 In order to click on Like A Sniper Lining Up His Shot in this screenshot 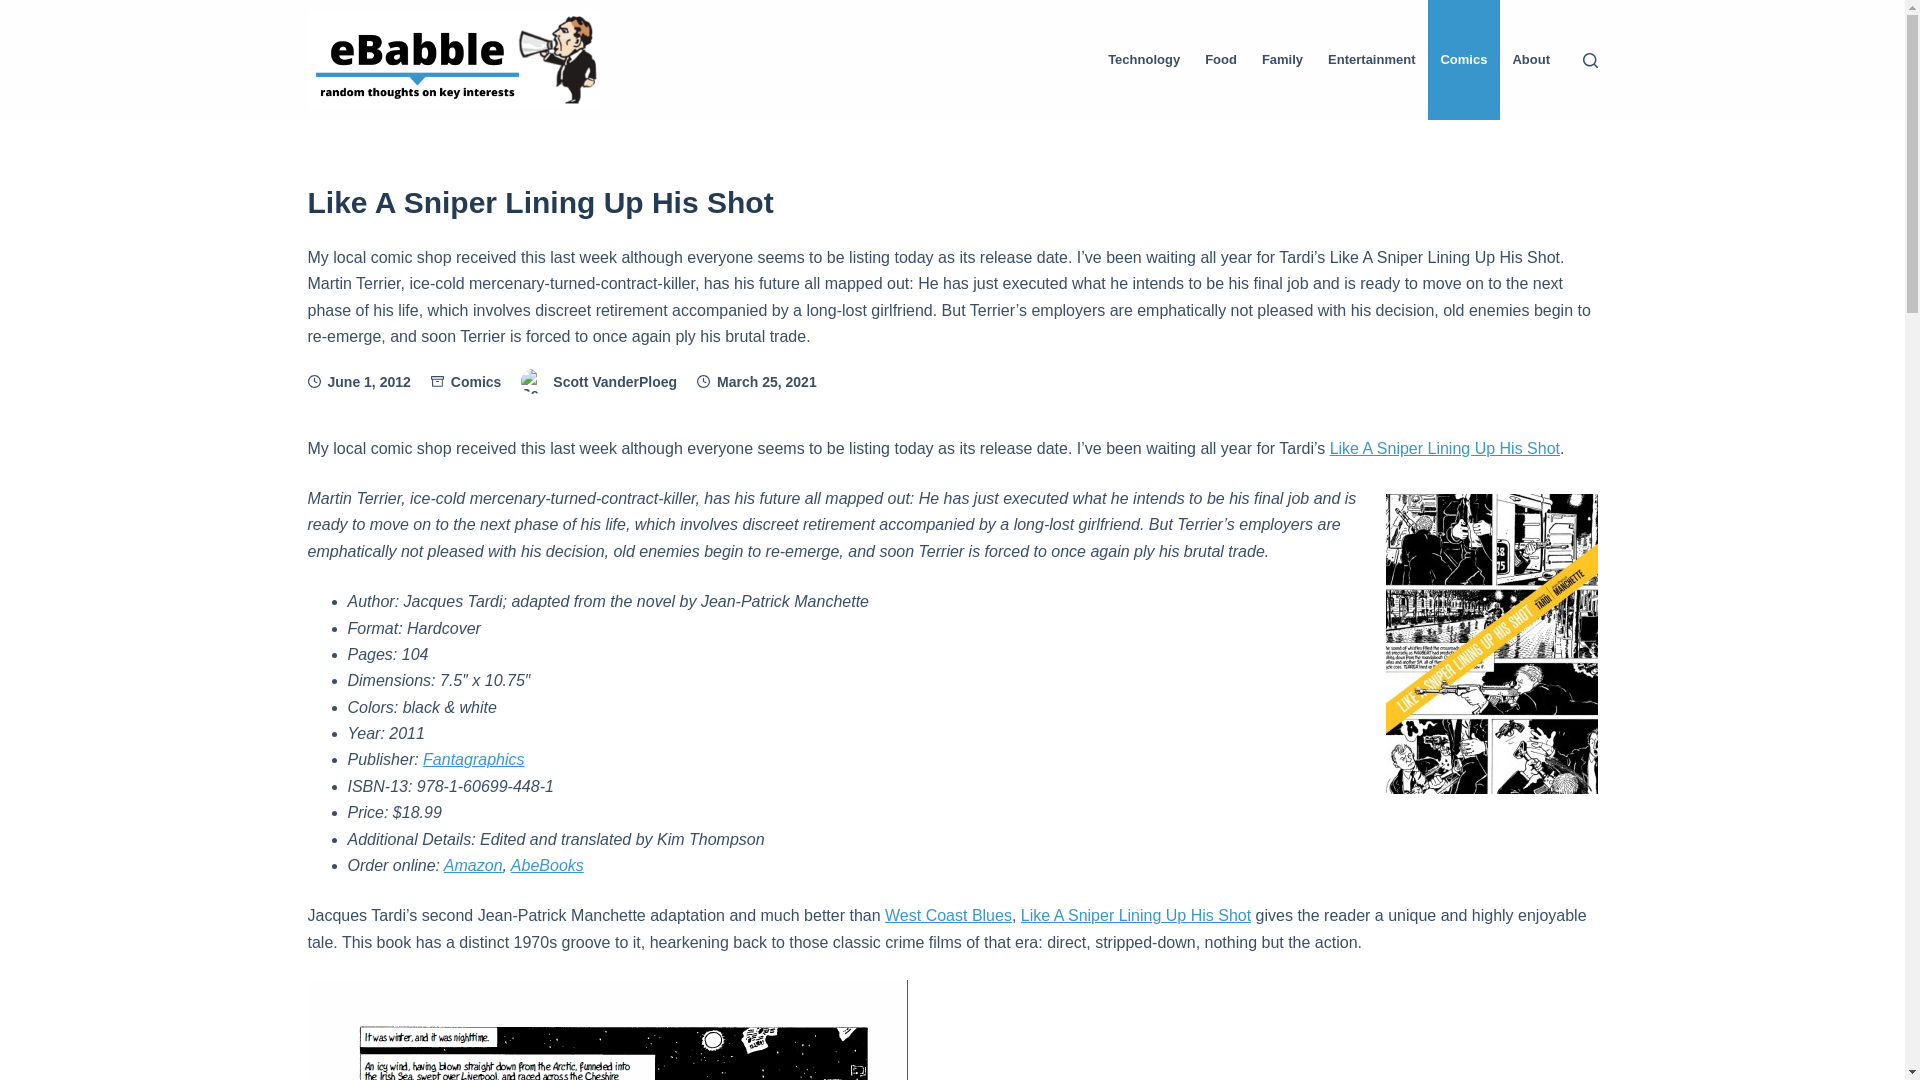, I will do `click(952, 202)`.